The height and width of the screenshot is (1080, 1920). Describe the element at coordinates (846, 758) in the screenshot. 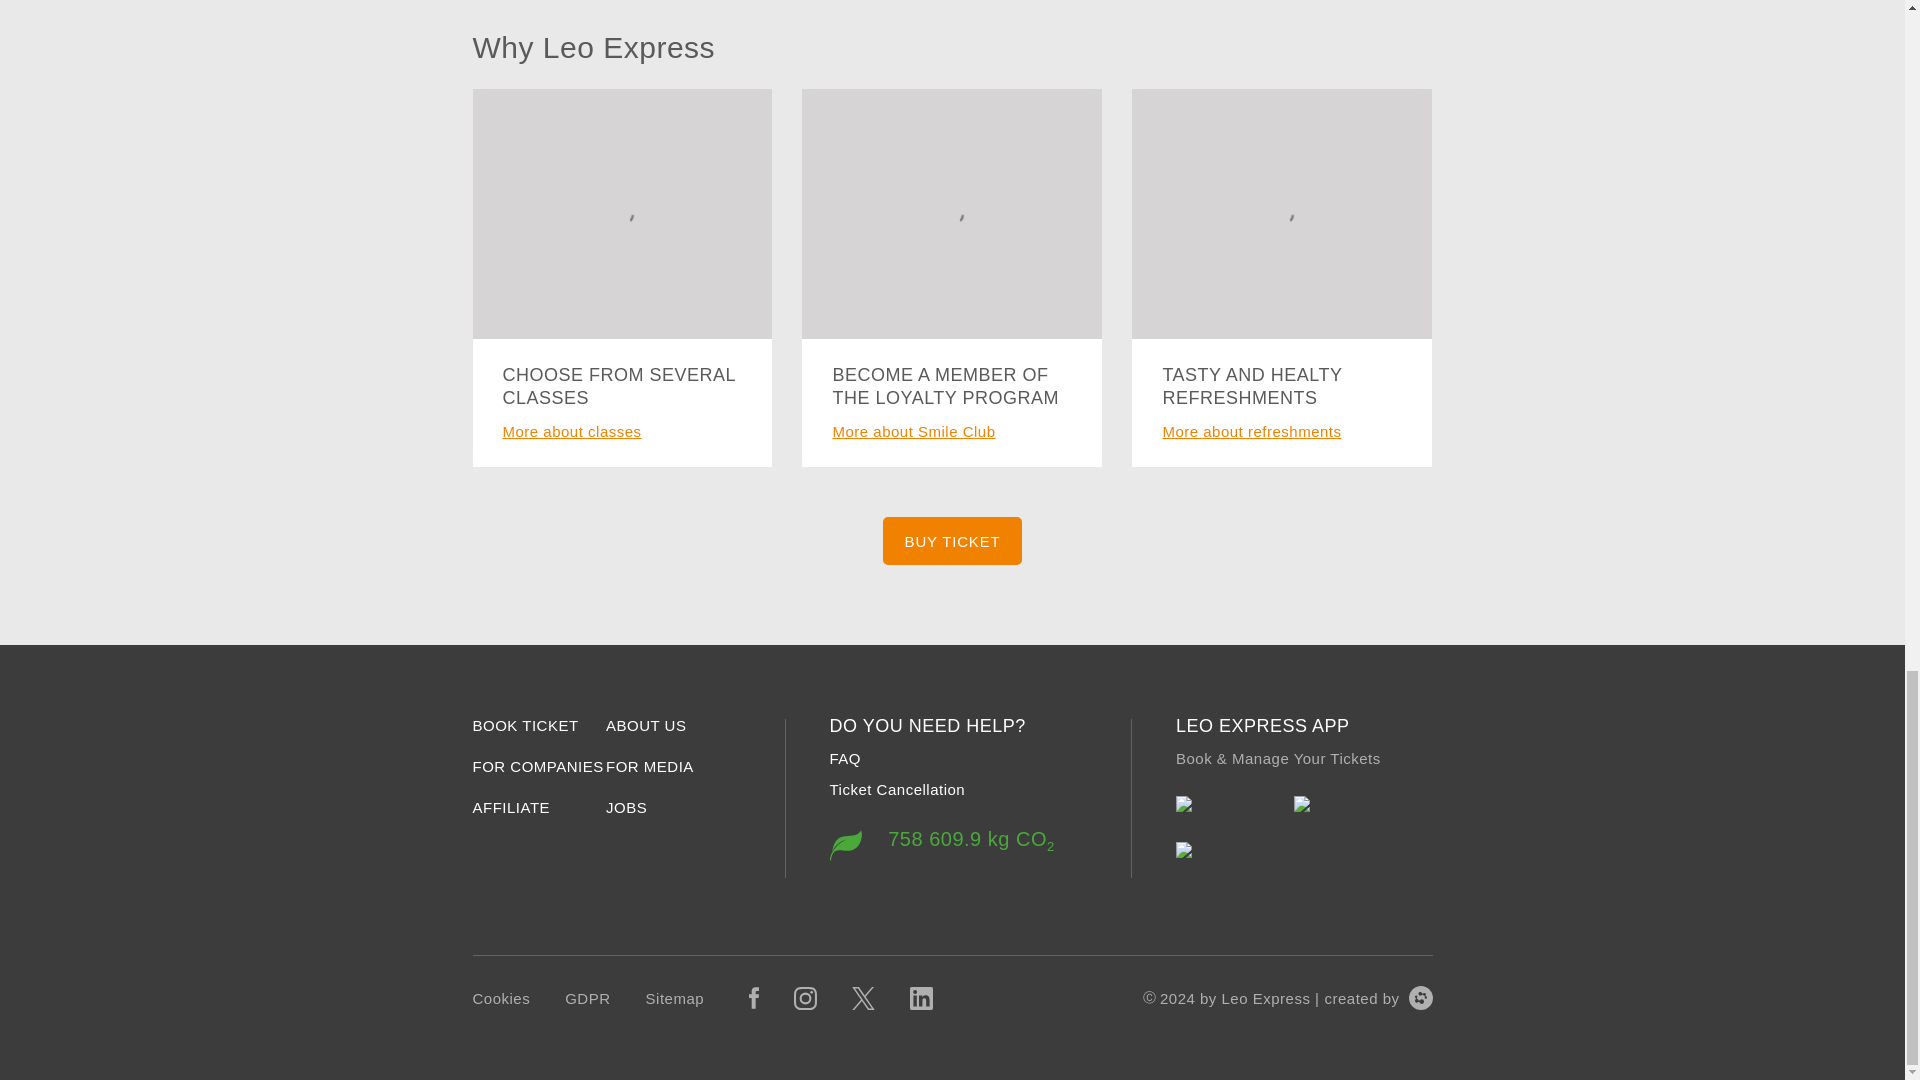

I see `FOR COMPANIES` at that location.